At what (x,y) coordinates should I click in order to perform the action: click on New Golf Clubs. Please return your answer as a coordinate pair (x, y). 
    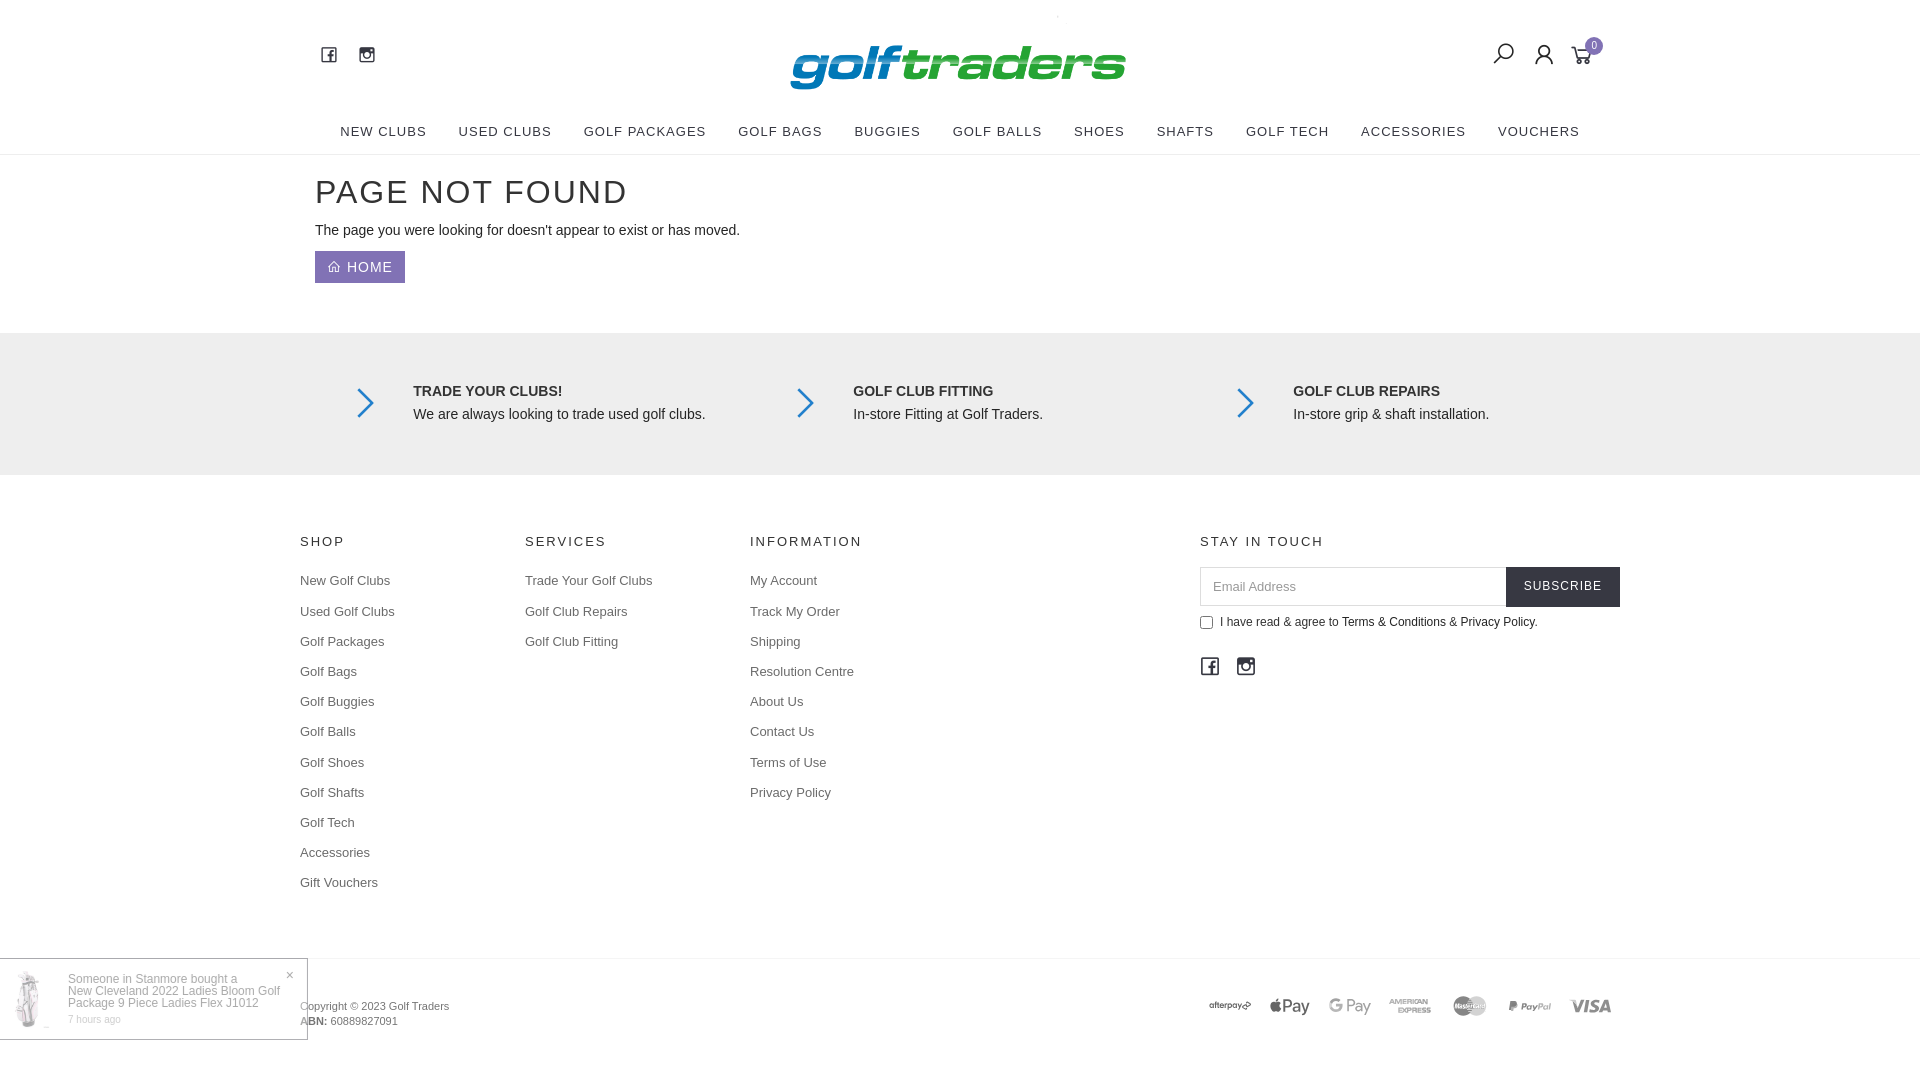
    Looking at the image, I should click on (390, 581).